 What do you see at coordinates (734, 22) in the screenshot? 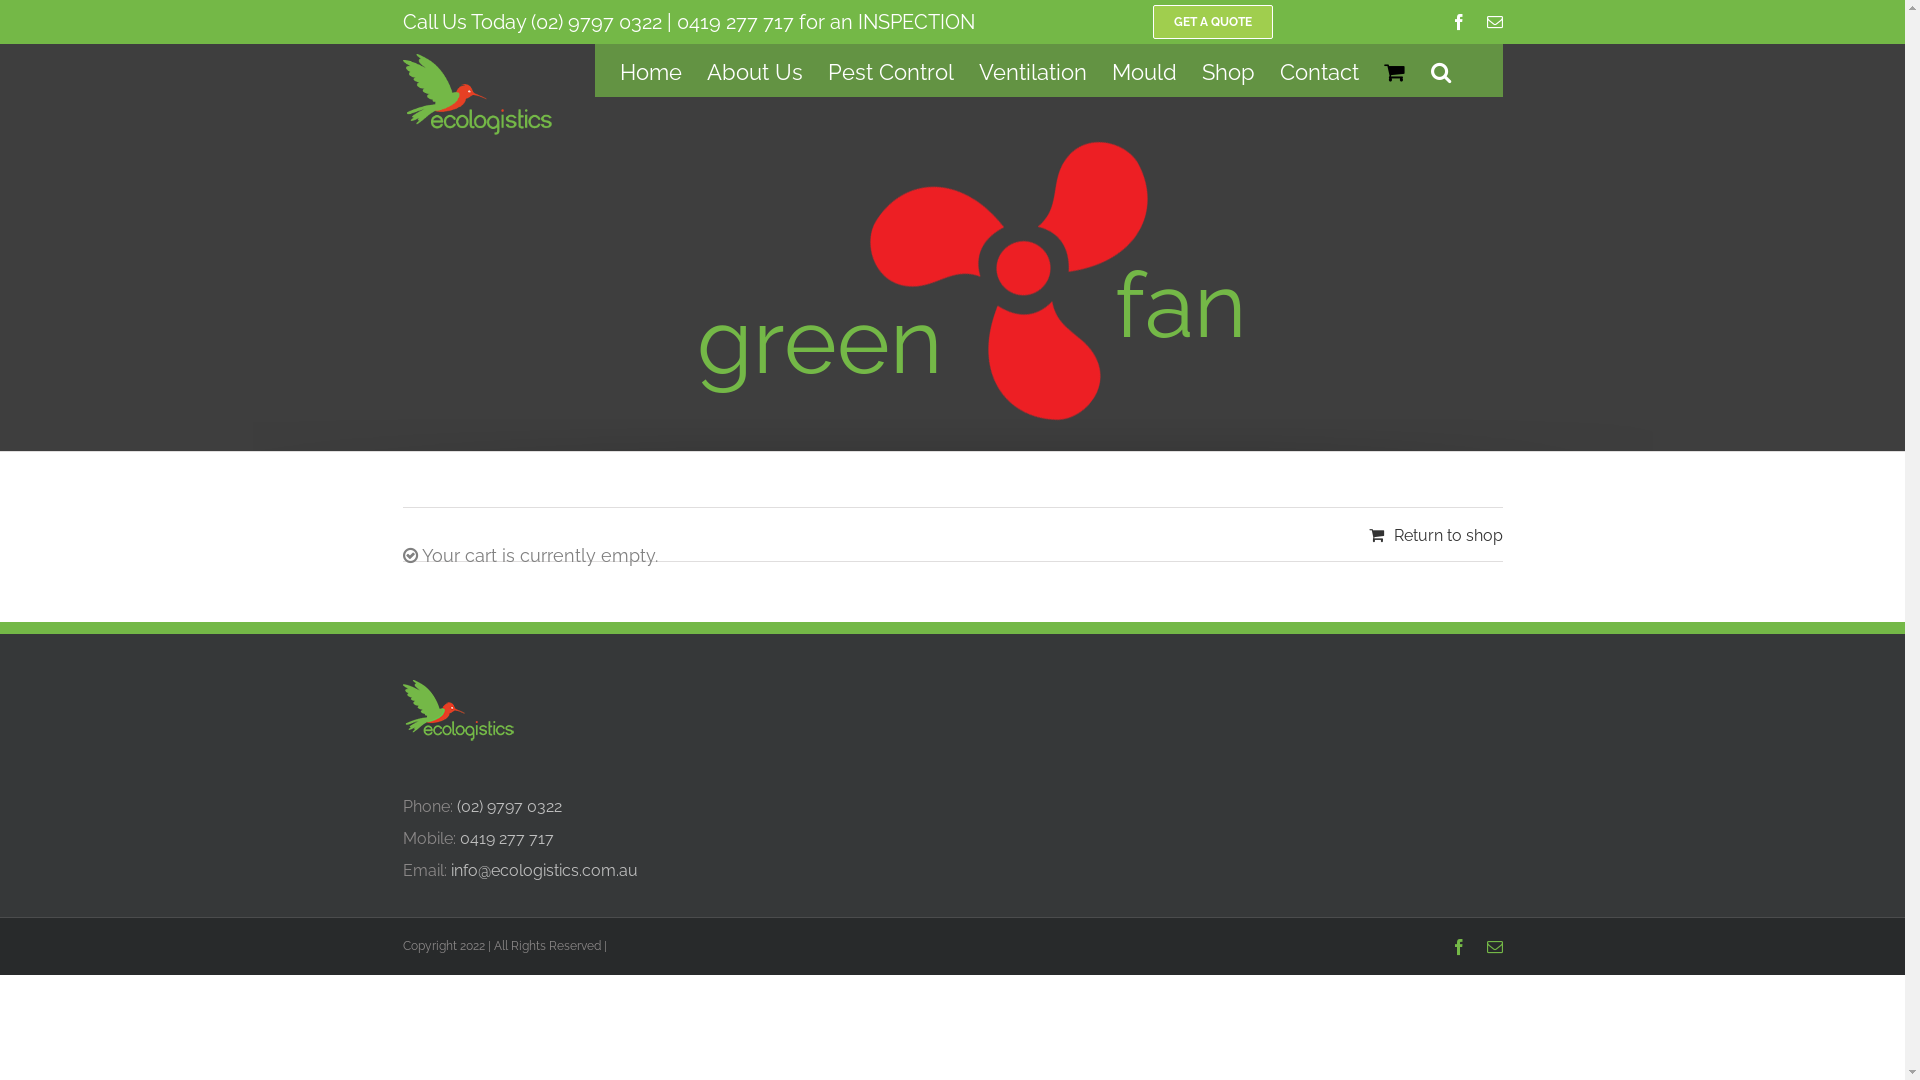
I see `0419 277 717` at bounding box center [734, 22].